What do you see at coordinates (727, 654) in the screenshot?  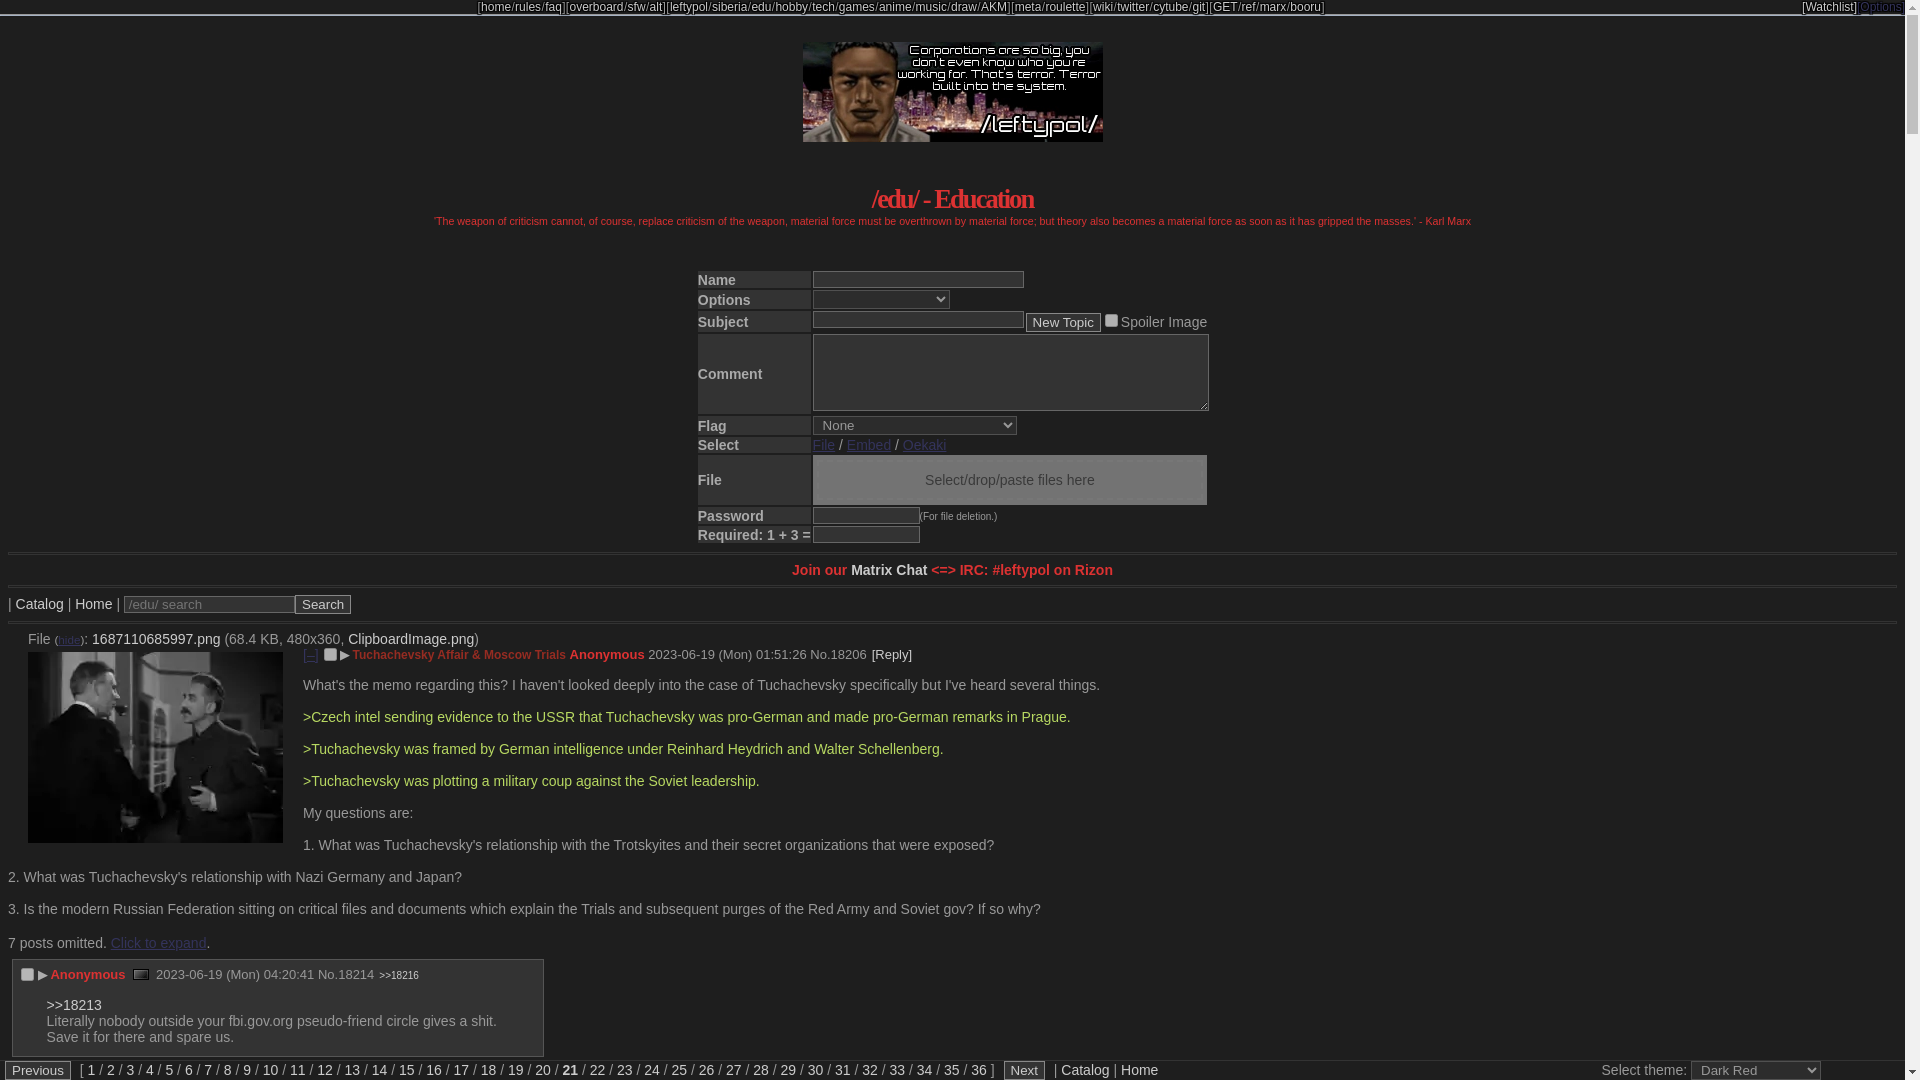 I see `1 year ago` at bounding box center [727, 654].